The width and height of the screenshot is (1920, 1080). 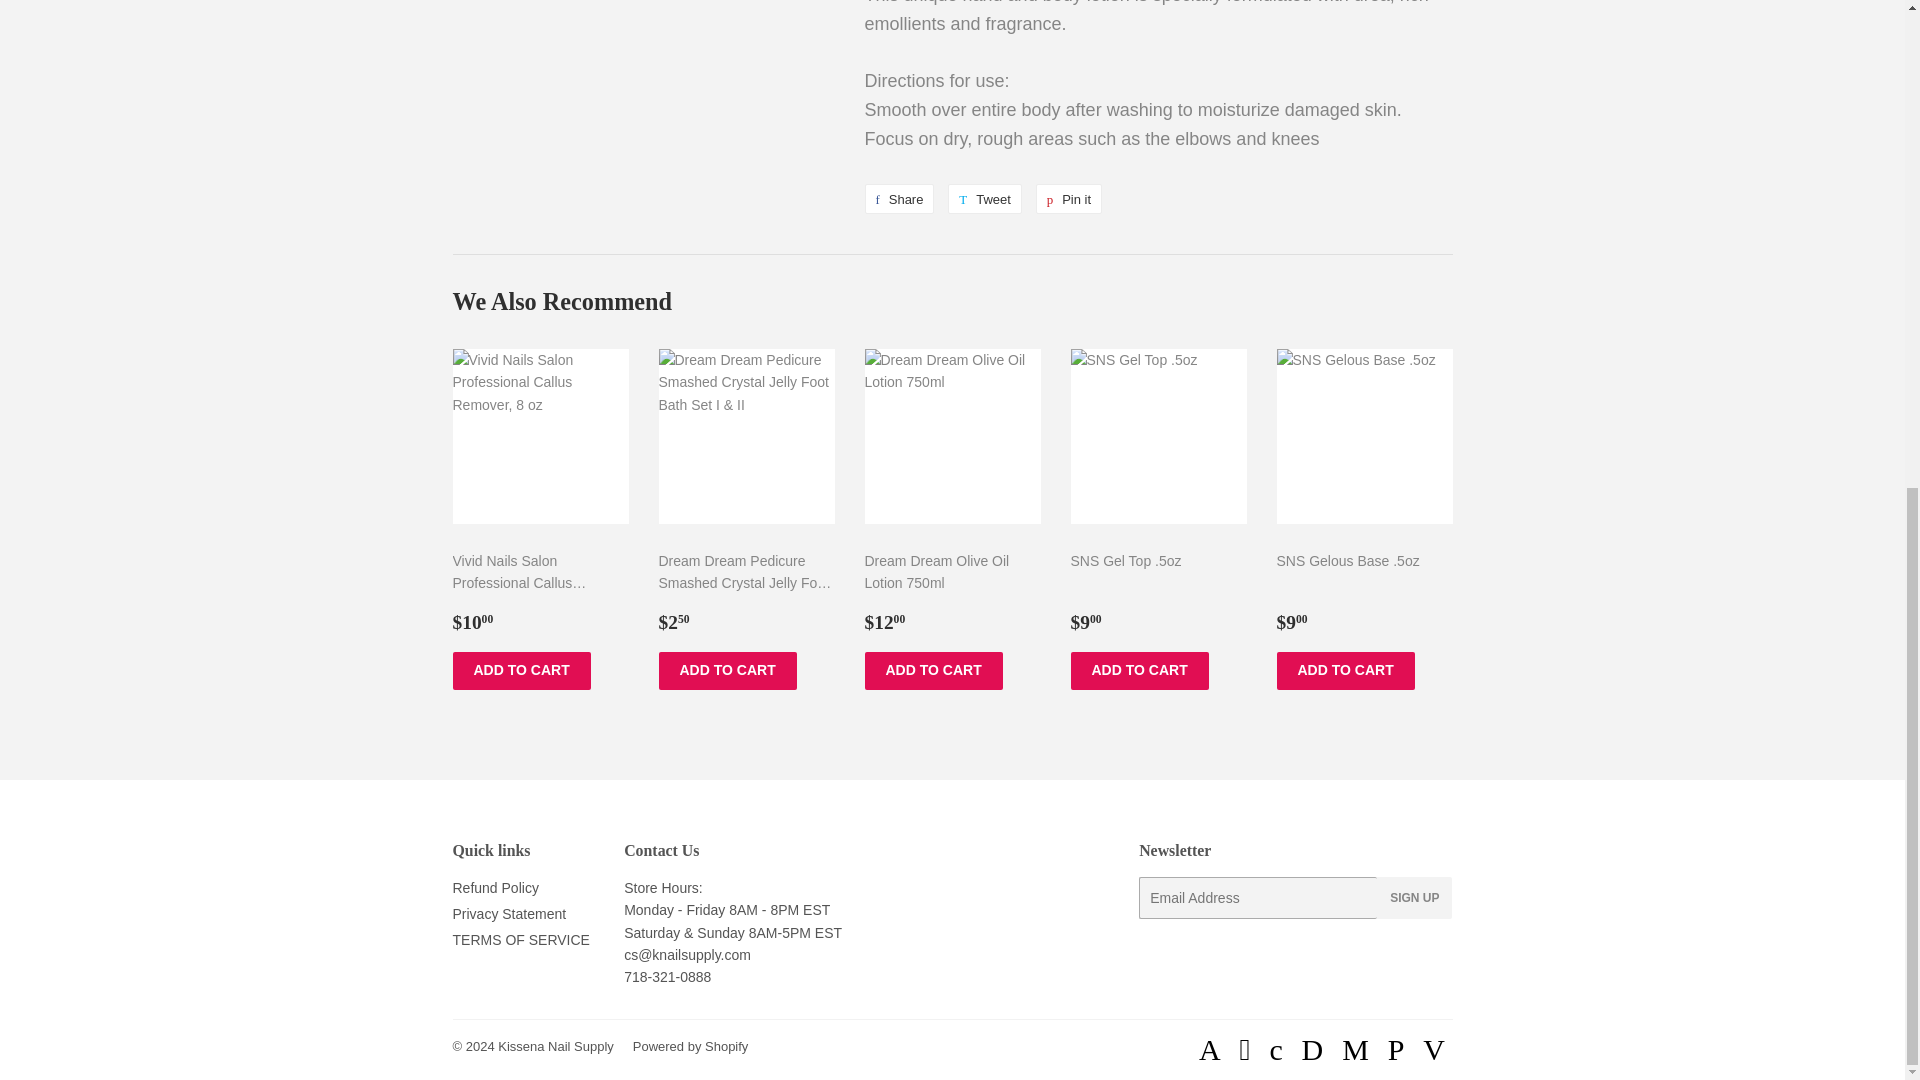 I want to click on Add to Cart, so click(x=520, y=671).